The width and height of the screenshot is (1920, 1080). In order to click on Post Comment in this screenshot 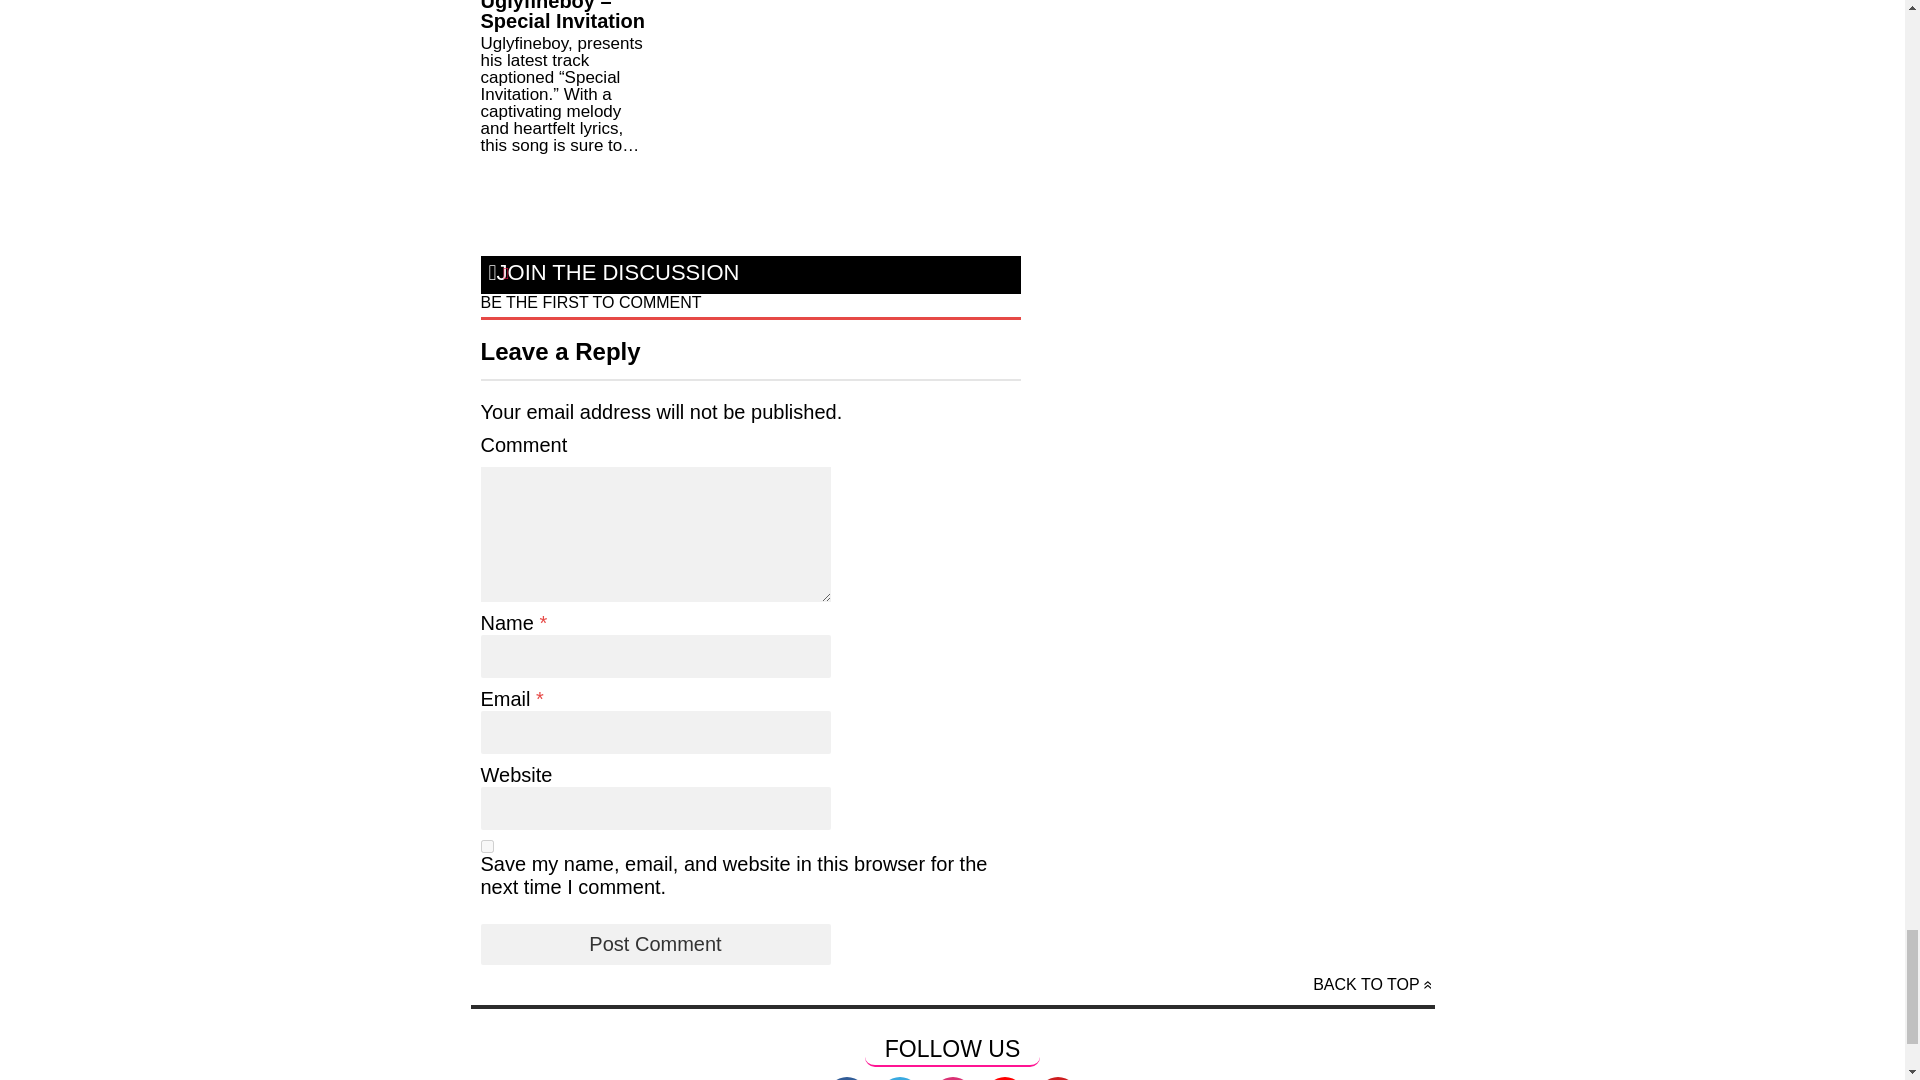, I will do `click(654, 944)`.